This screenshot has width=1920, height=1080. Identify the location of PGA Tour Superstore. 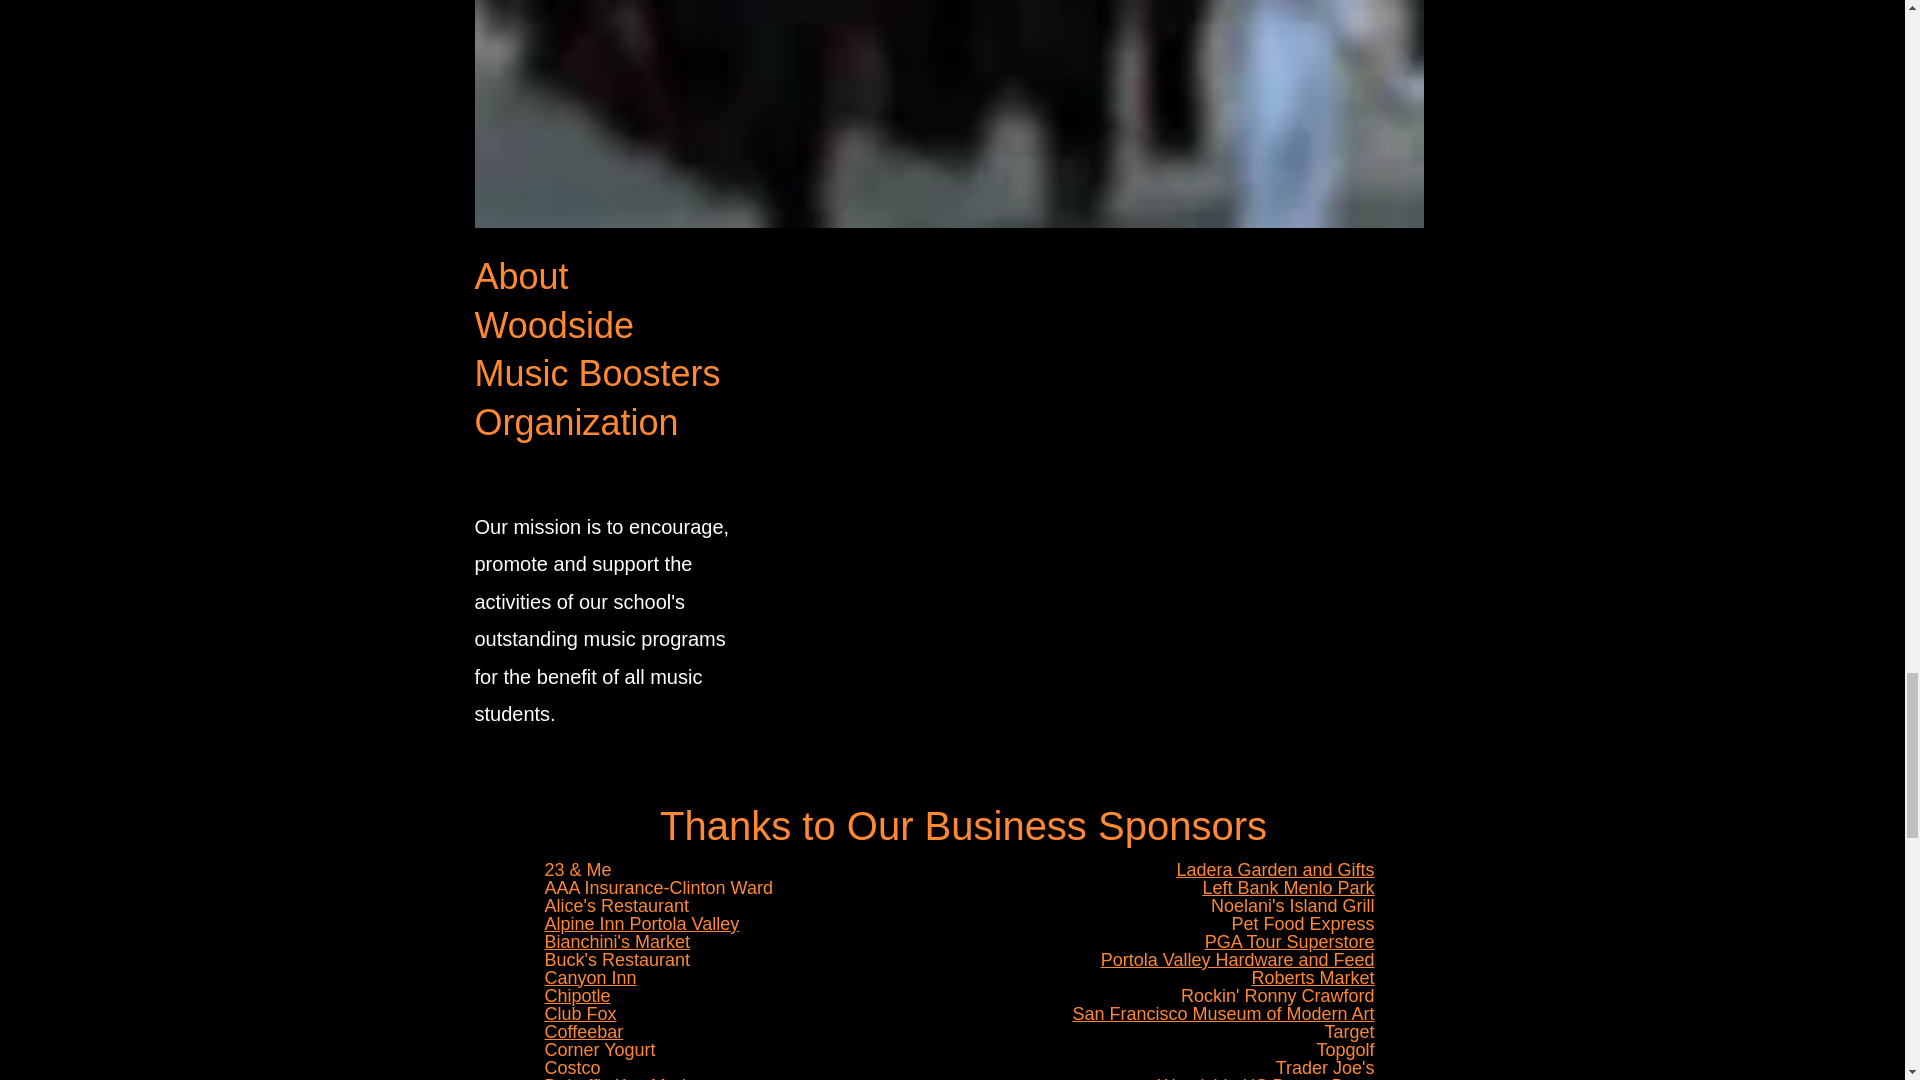
(1290, 942).